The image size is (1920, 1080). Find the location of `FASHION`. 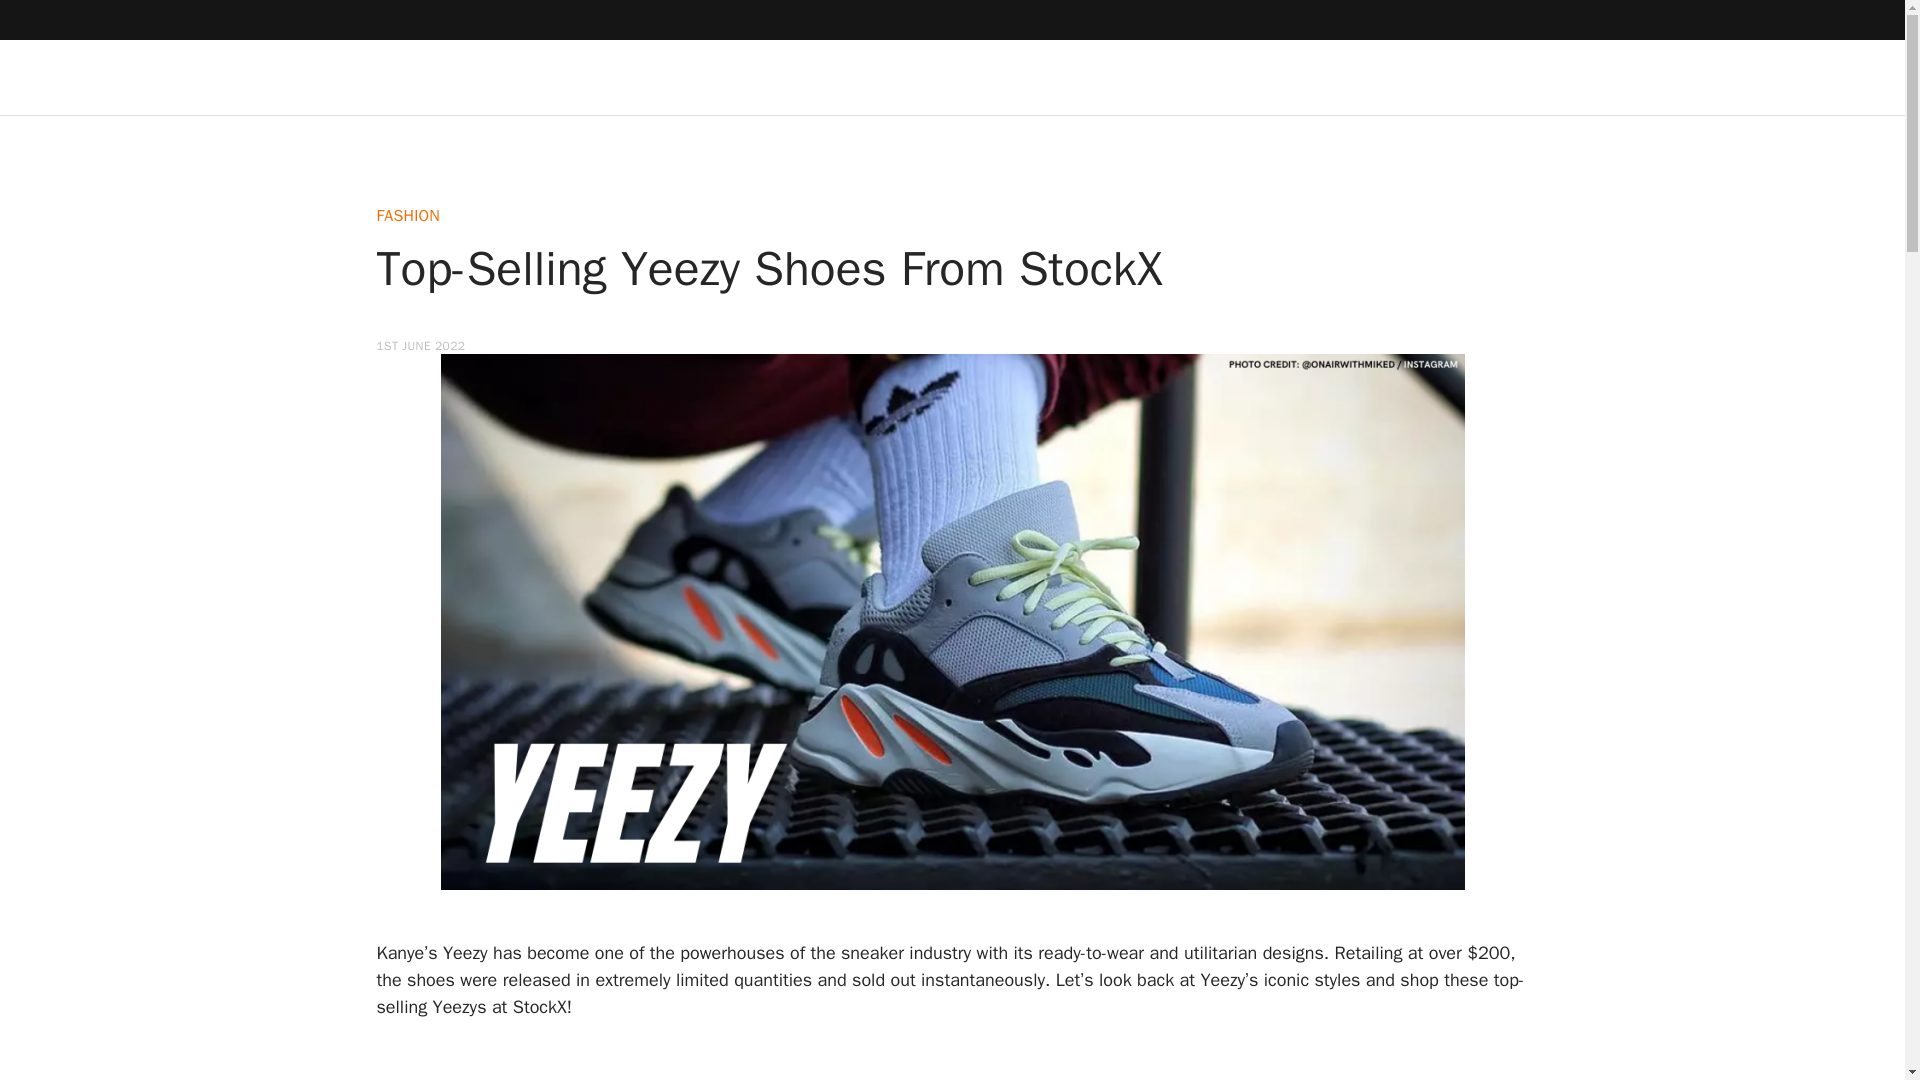

FASHION is located at coordinates (408, 216).